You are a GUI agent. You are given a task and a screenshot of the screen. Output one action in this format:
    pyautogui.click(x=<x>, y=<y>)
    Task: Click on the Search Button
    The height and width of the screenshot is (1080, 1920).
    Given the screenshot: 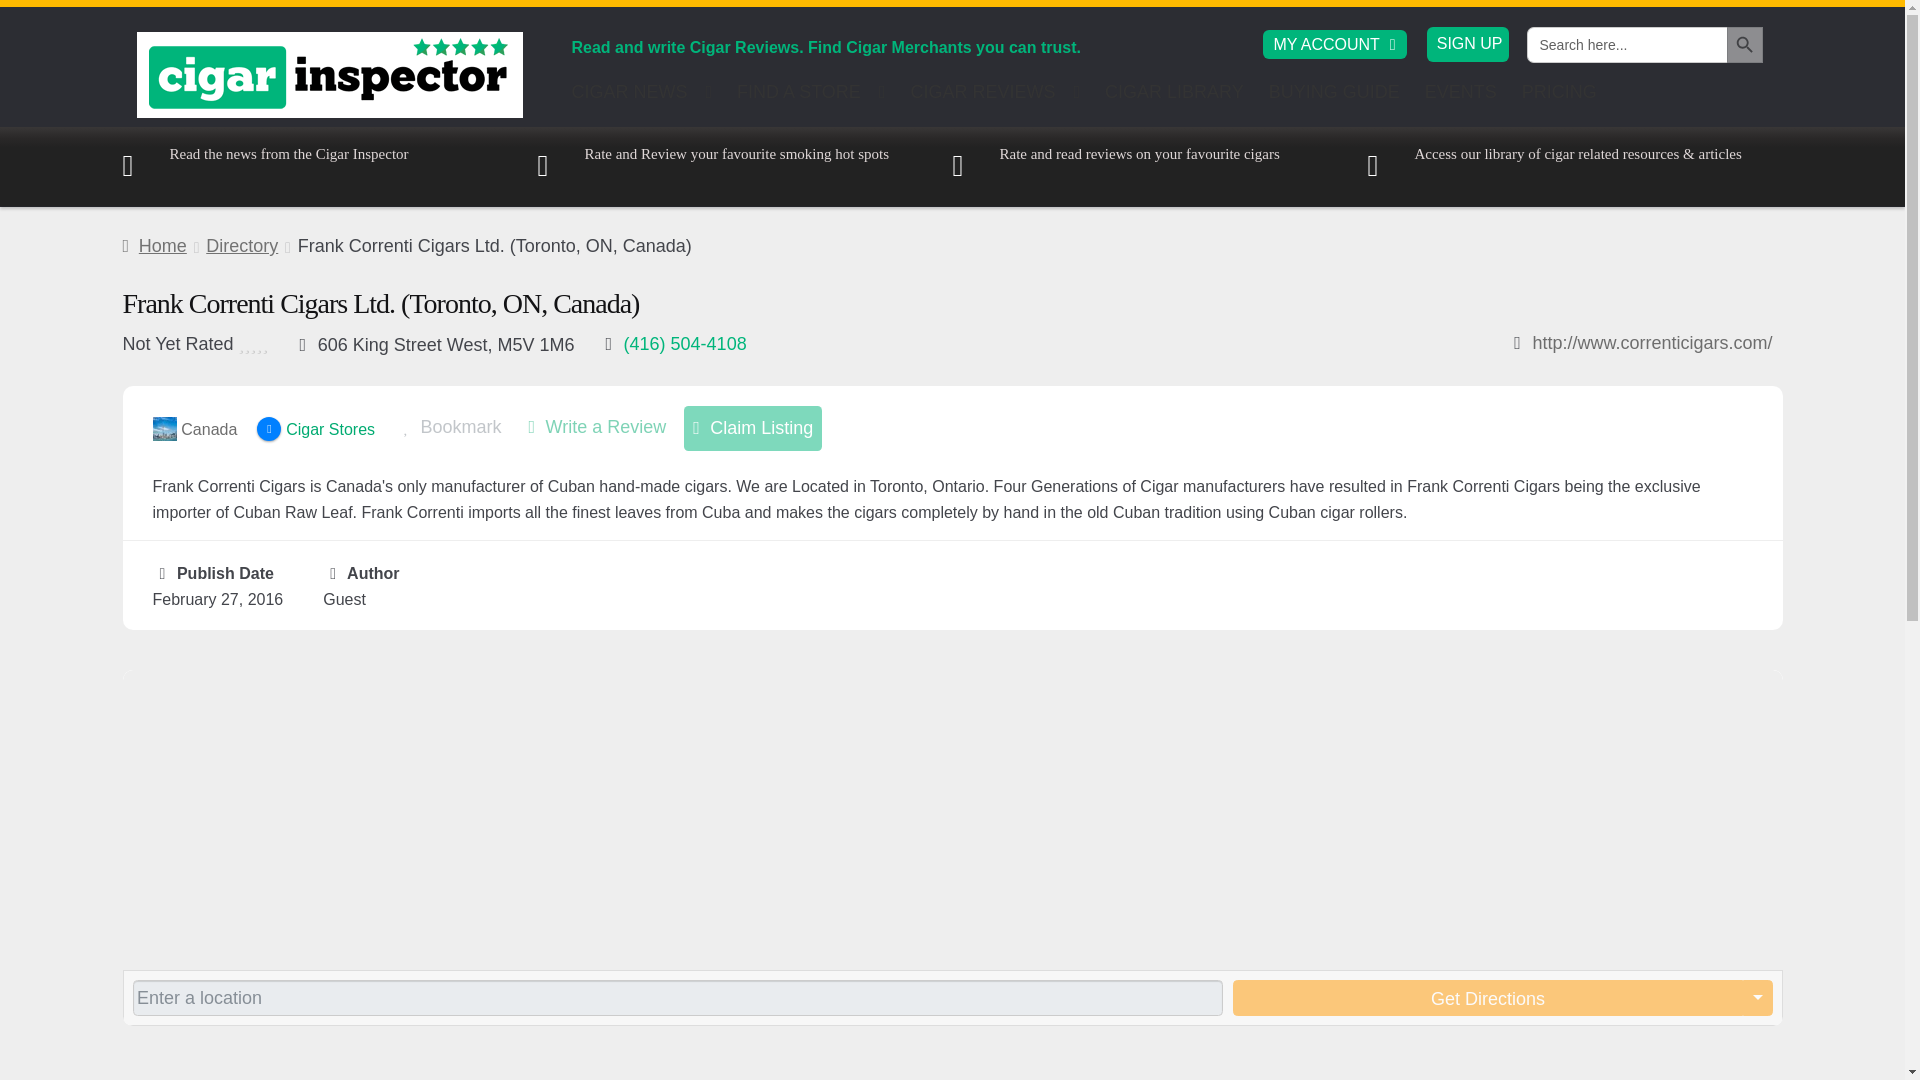 What is the action you would take?
    pyautogui.click(x=1744, y=44)
    